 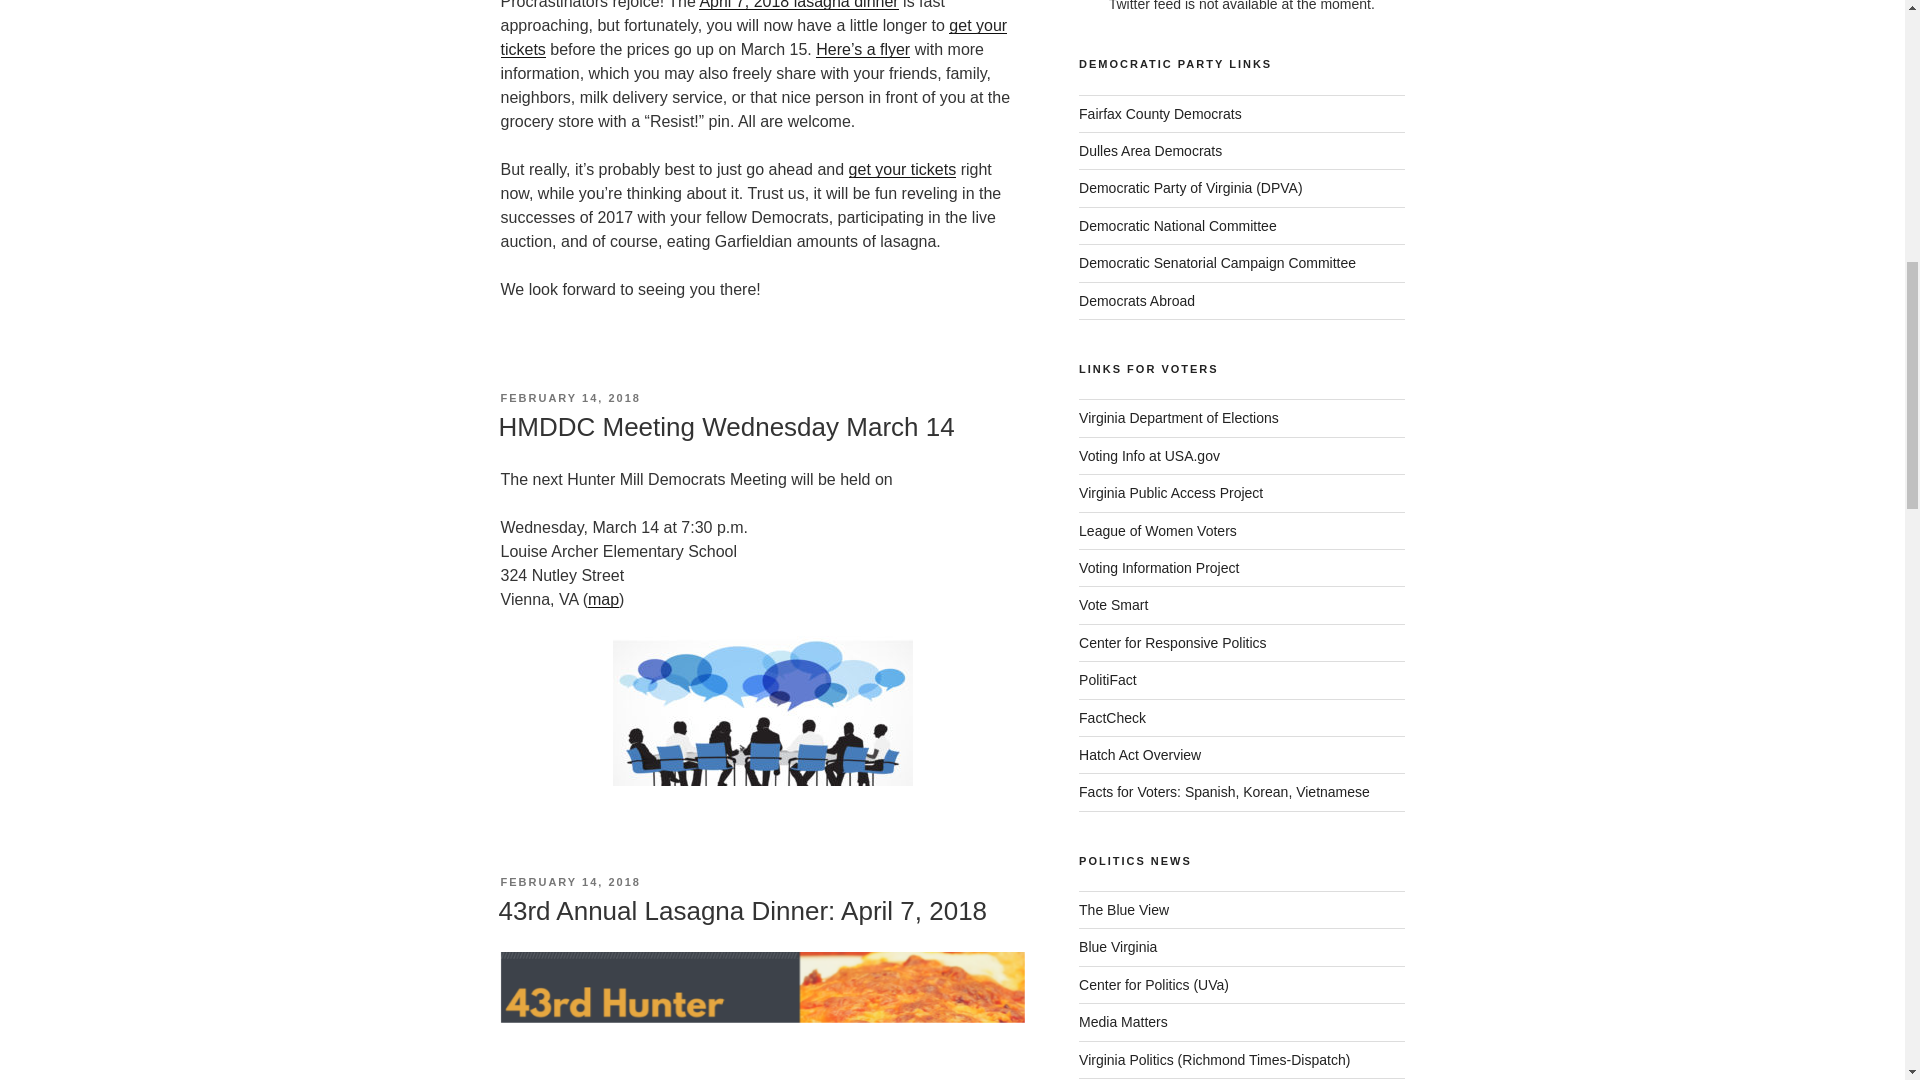 What do you see at coordinates (798, 4) in the screenshot?
I see `April 7, 2018 lasagna dinner` at bounding box center [798, 4].